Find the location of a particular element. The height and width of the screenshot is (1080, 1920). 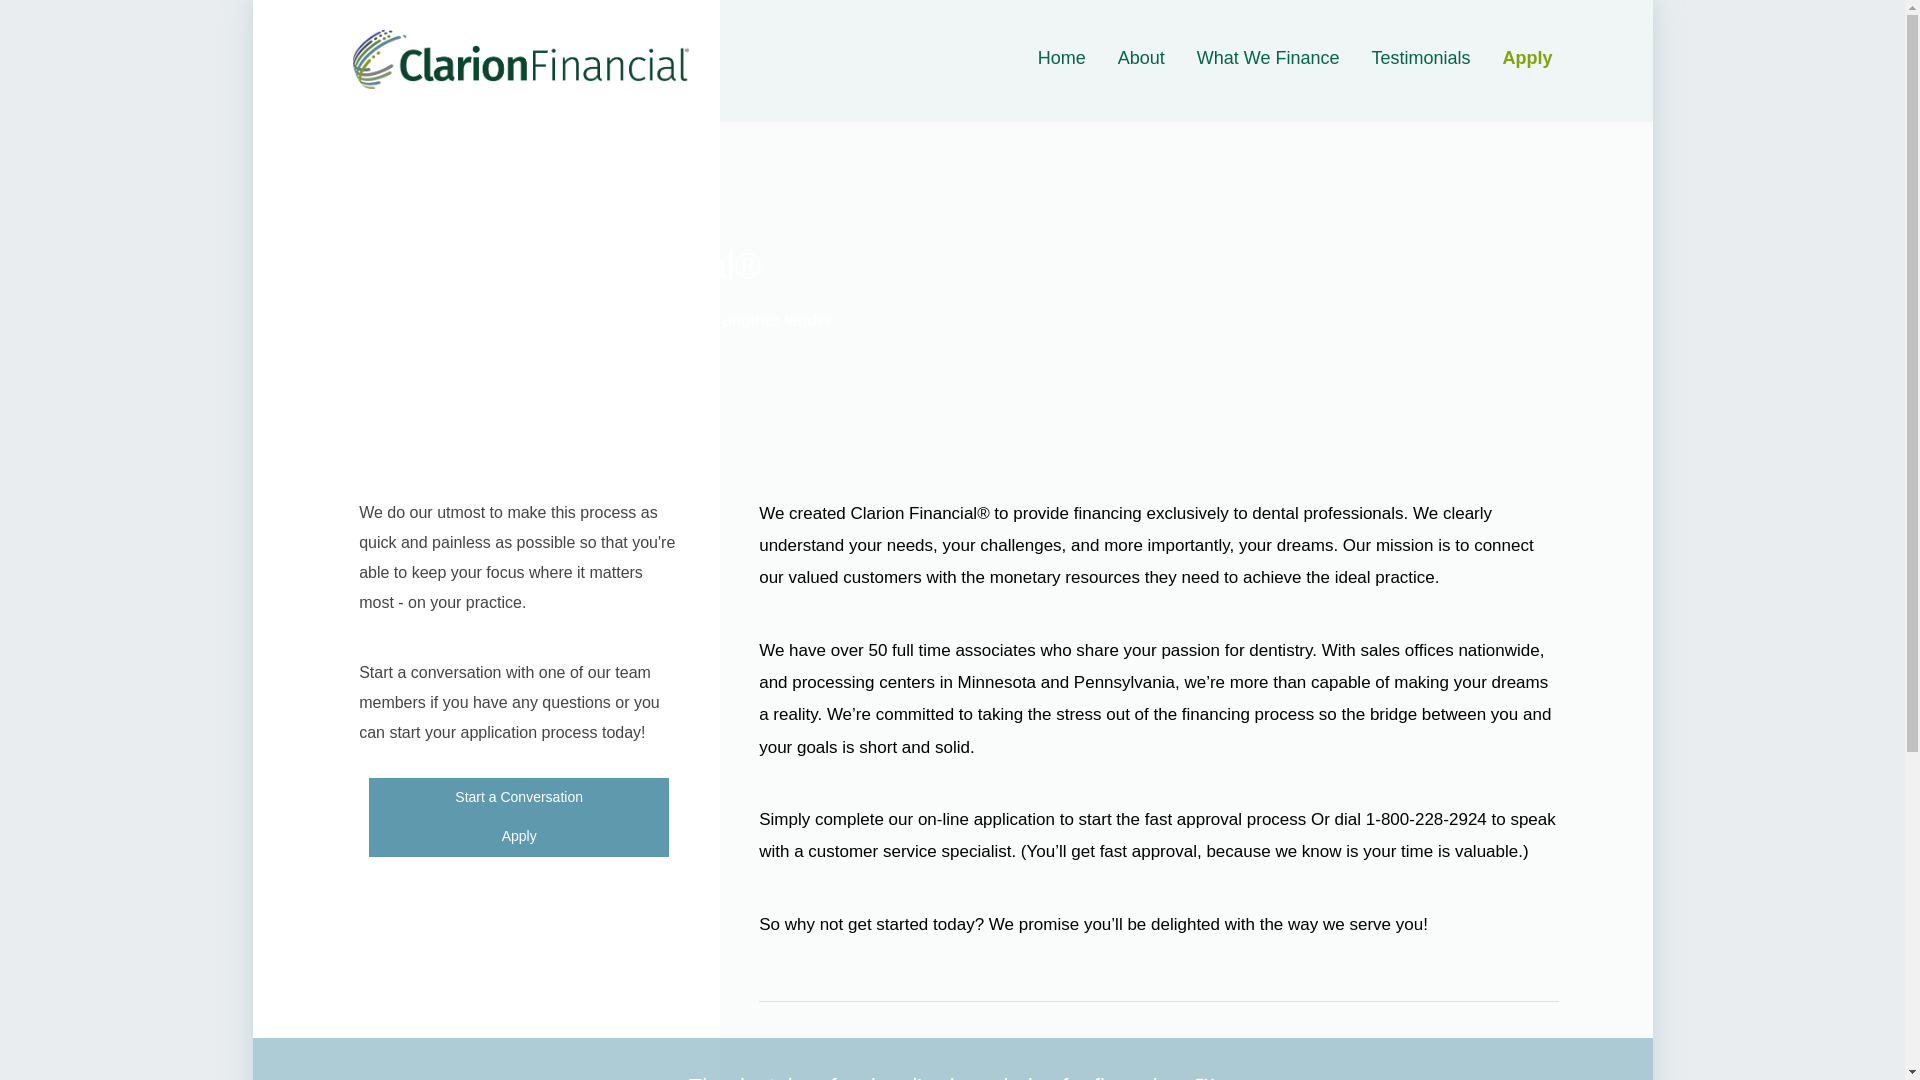

Apply is located at coordinates (1526, 58).